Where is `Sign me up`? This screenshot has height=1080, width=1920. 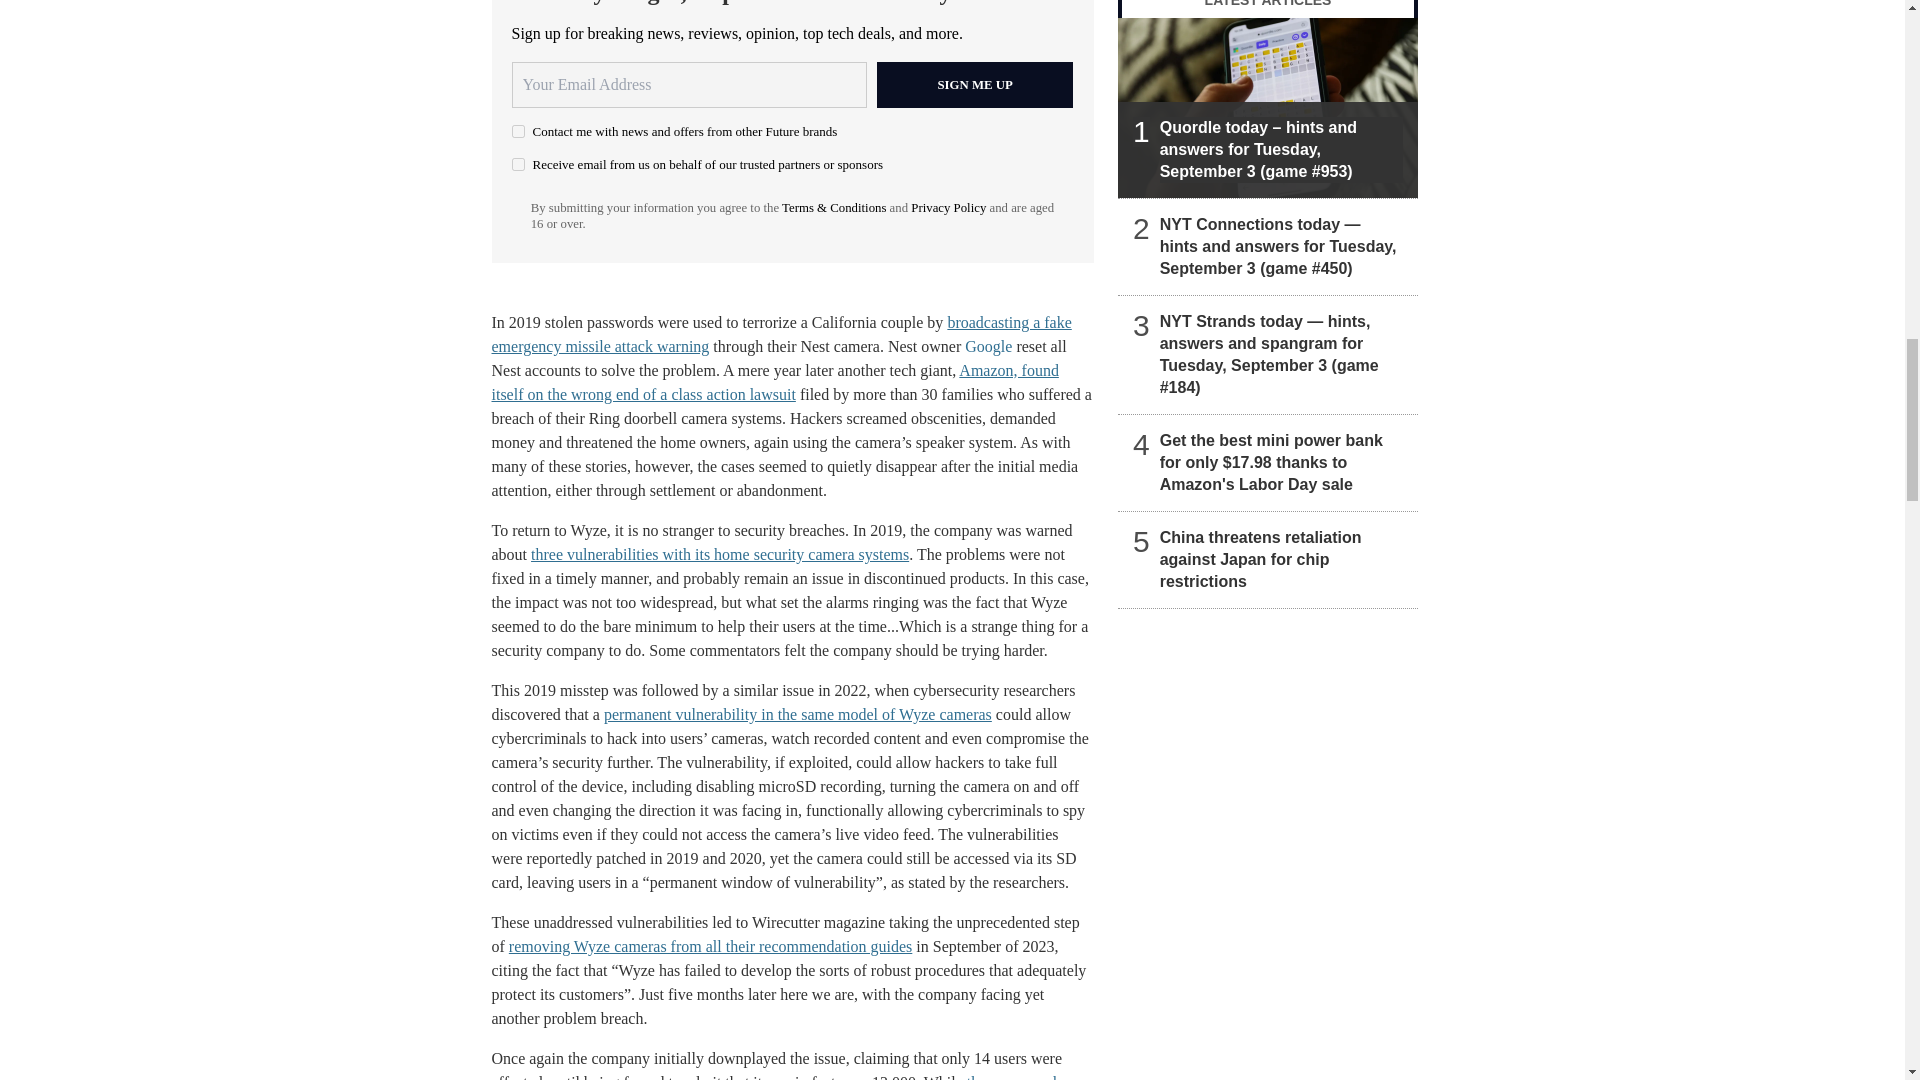 Sign me up is located at coordinates (975, 84).